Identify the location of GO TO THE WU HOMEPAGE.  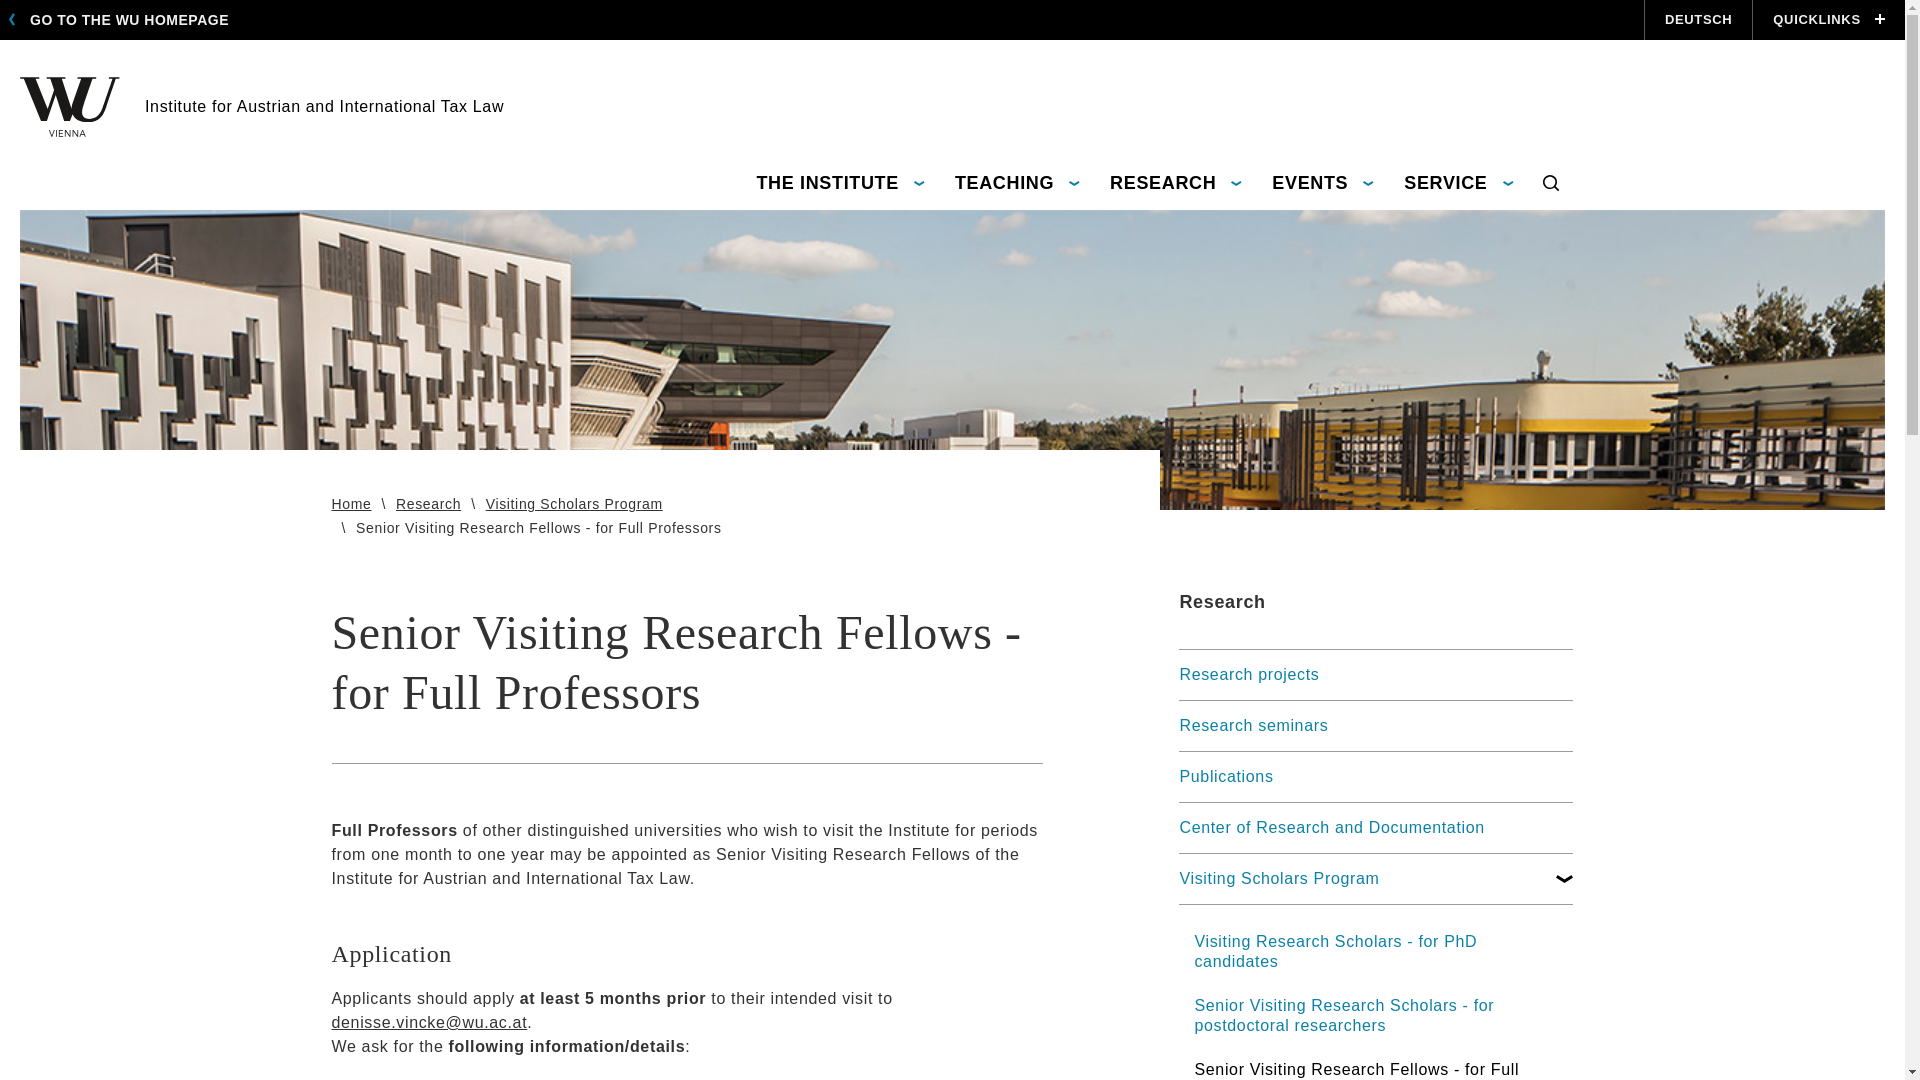
(1550, 184).